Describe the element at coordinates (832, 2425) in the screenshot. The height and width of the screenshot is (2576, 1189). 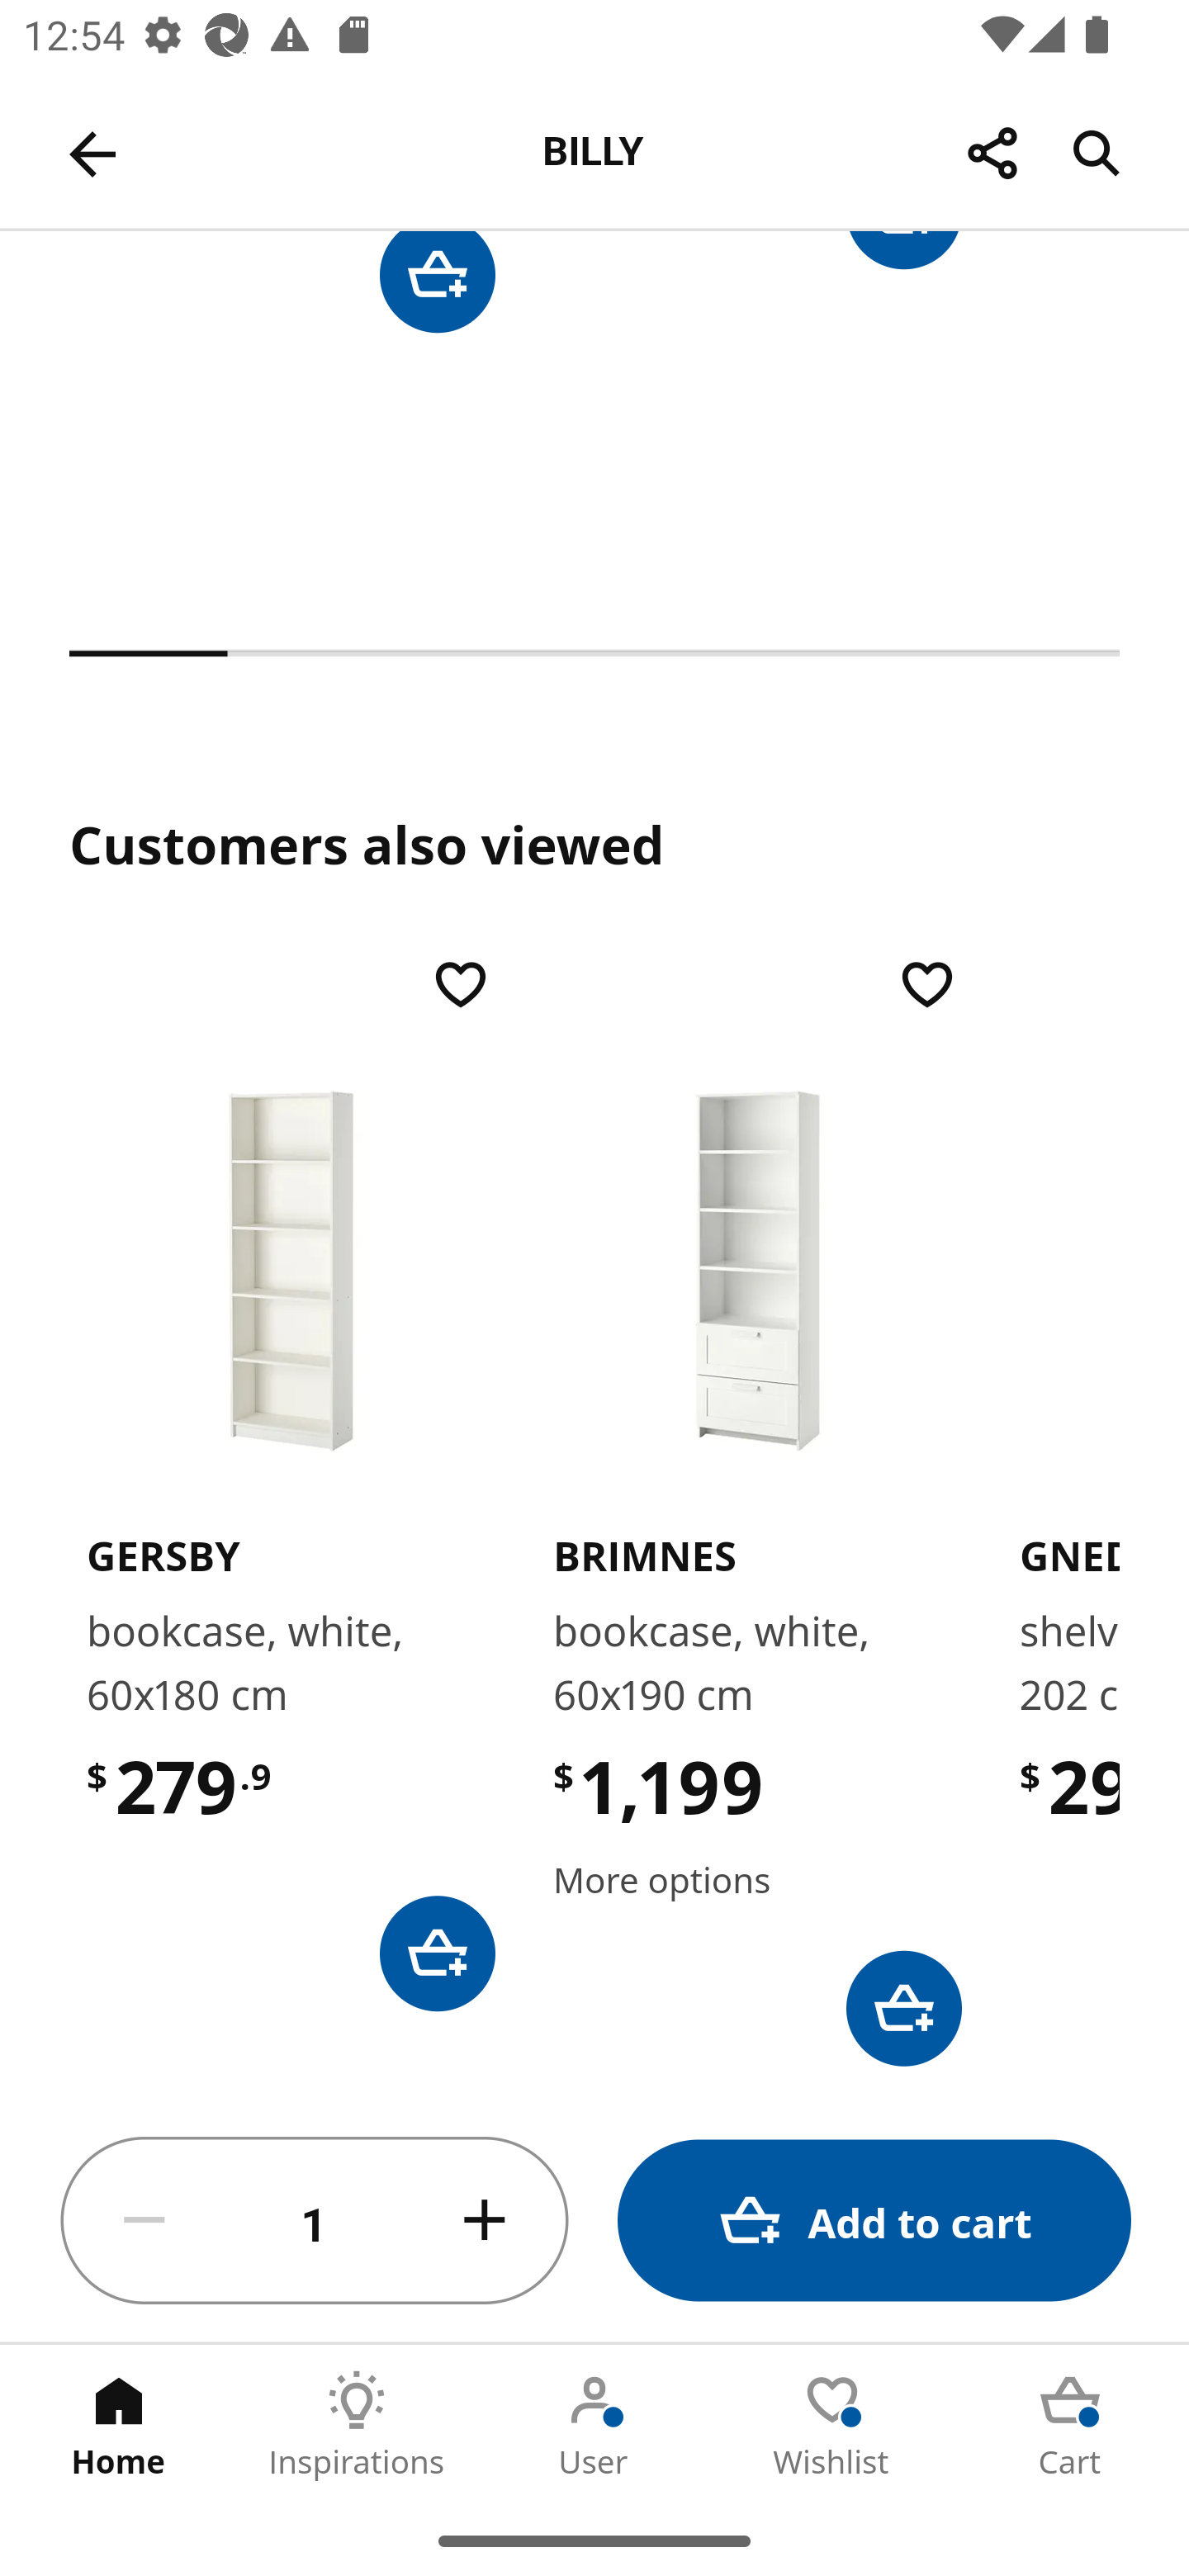
I see `Wishlist
Tab 4 of 5` at that location.